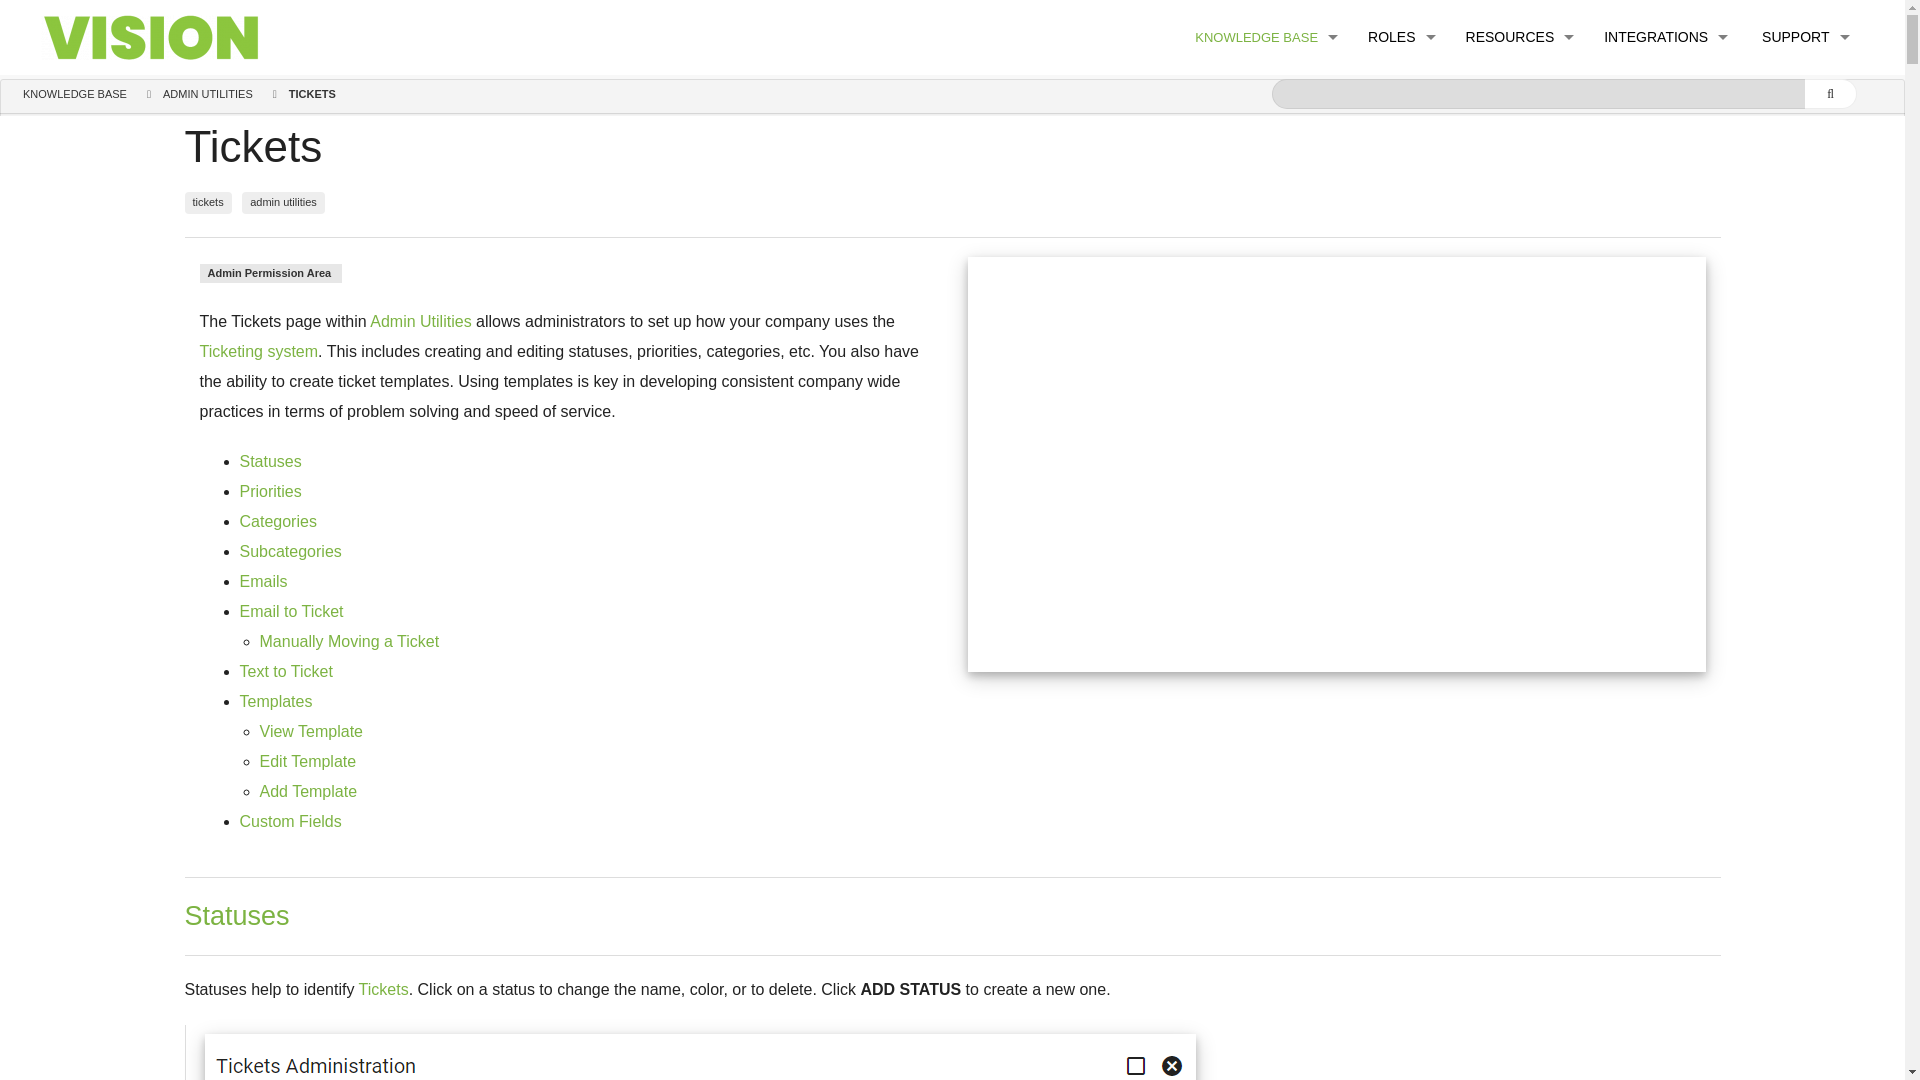  Describe the element at coordinates (1266, 37) in the screenshot. I see `KNOWLEDGE BASE` at that location.